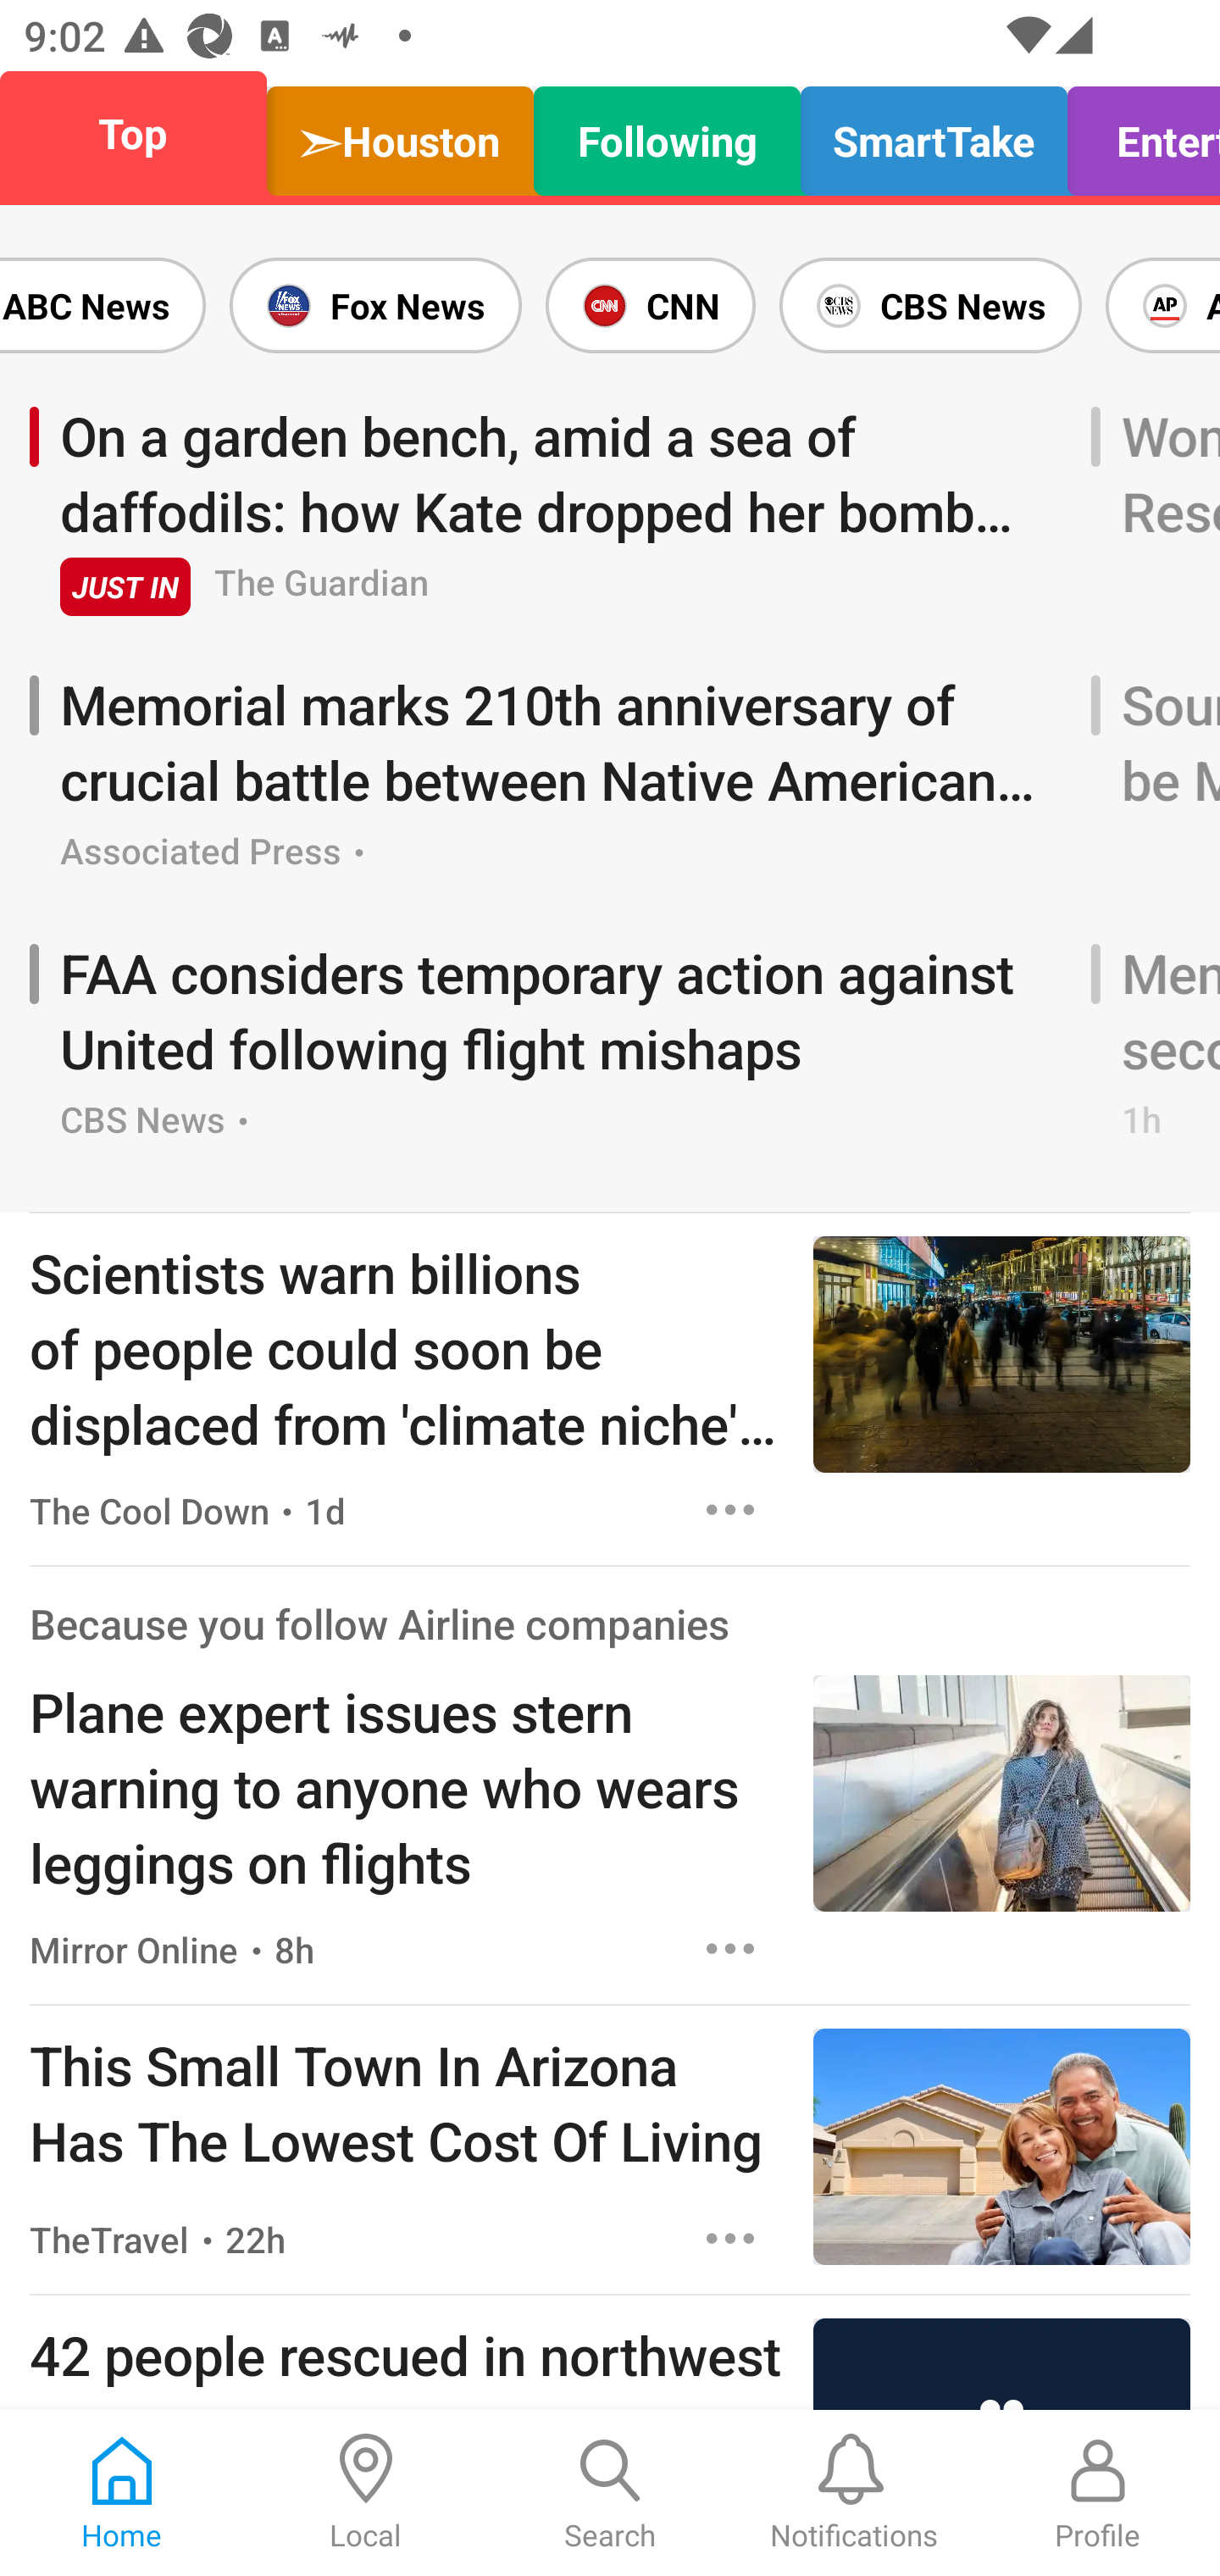 The height and width of the screenshot is (2576, 1220). What do you see at coordinates (854, 2493) in the screenshot?
I see `Notifications` at bounding box center [854, 2493].